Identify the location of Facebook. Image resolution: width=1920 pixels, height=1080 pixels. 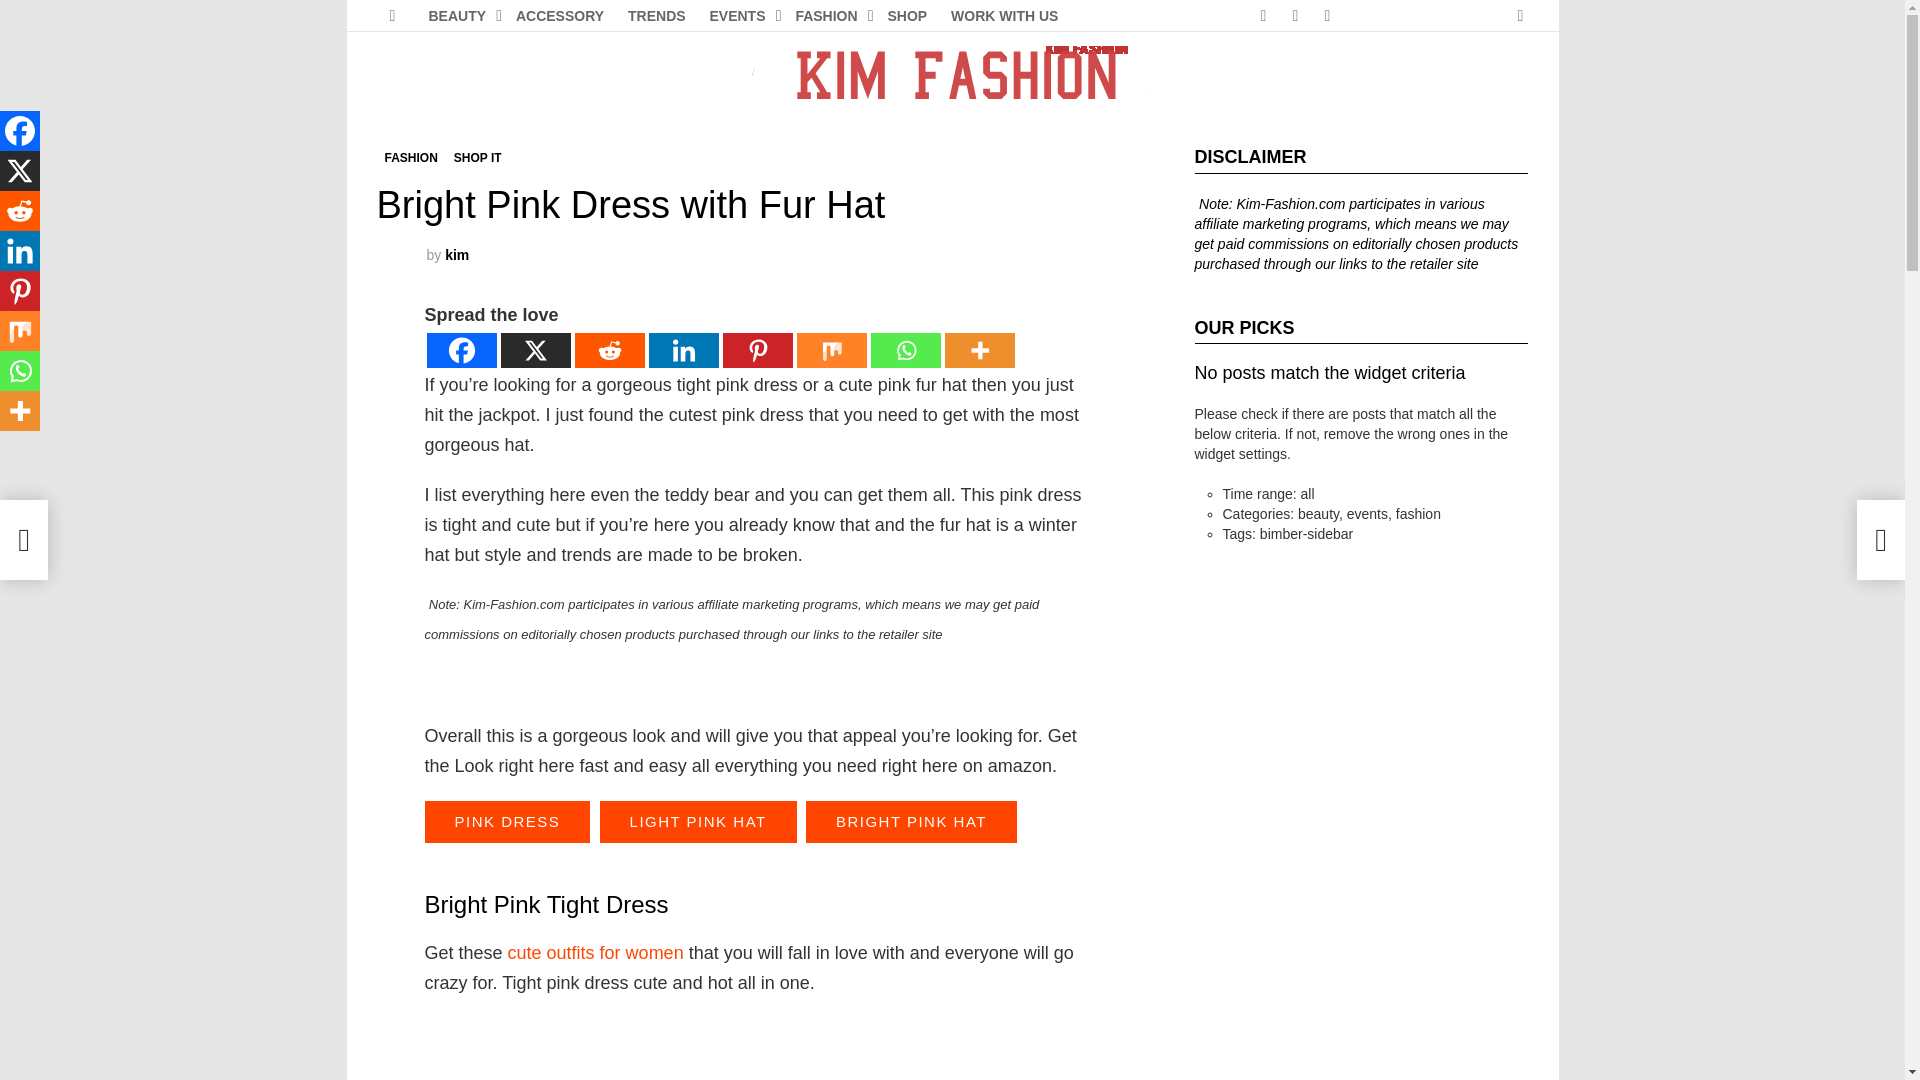
(1262, 16).